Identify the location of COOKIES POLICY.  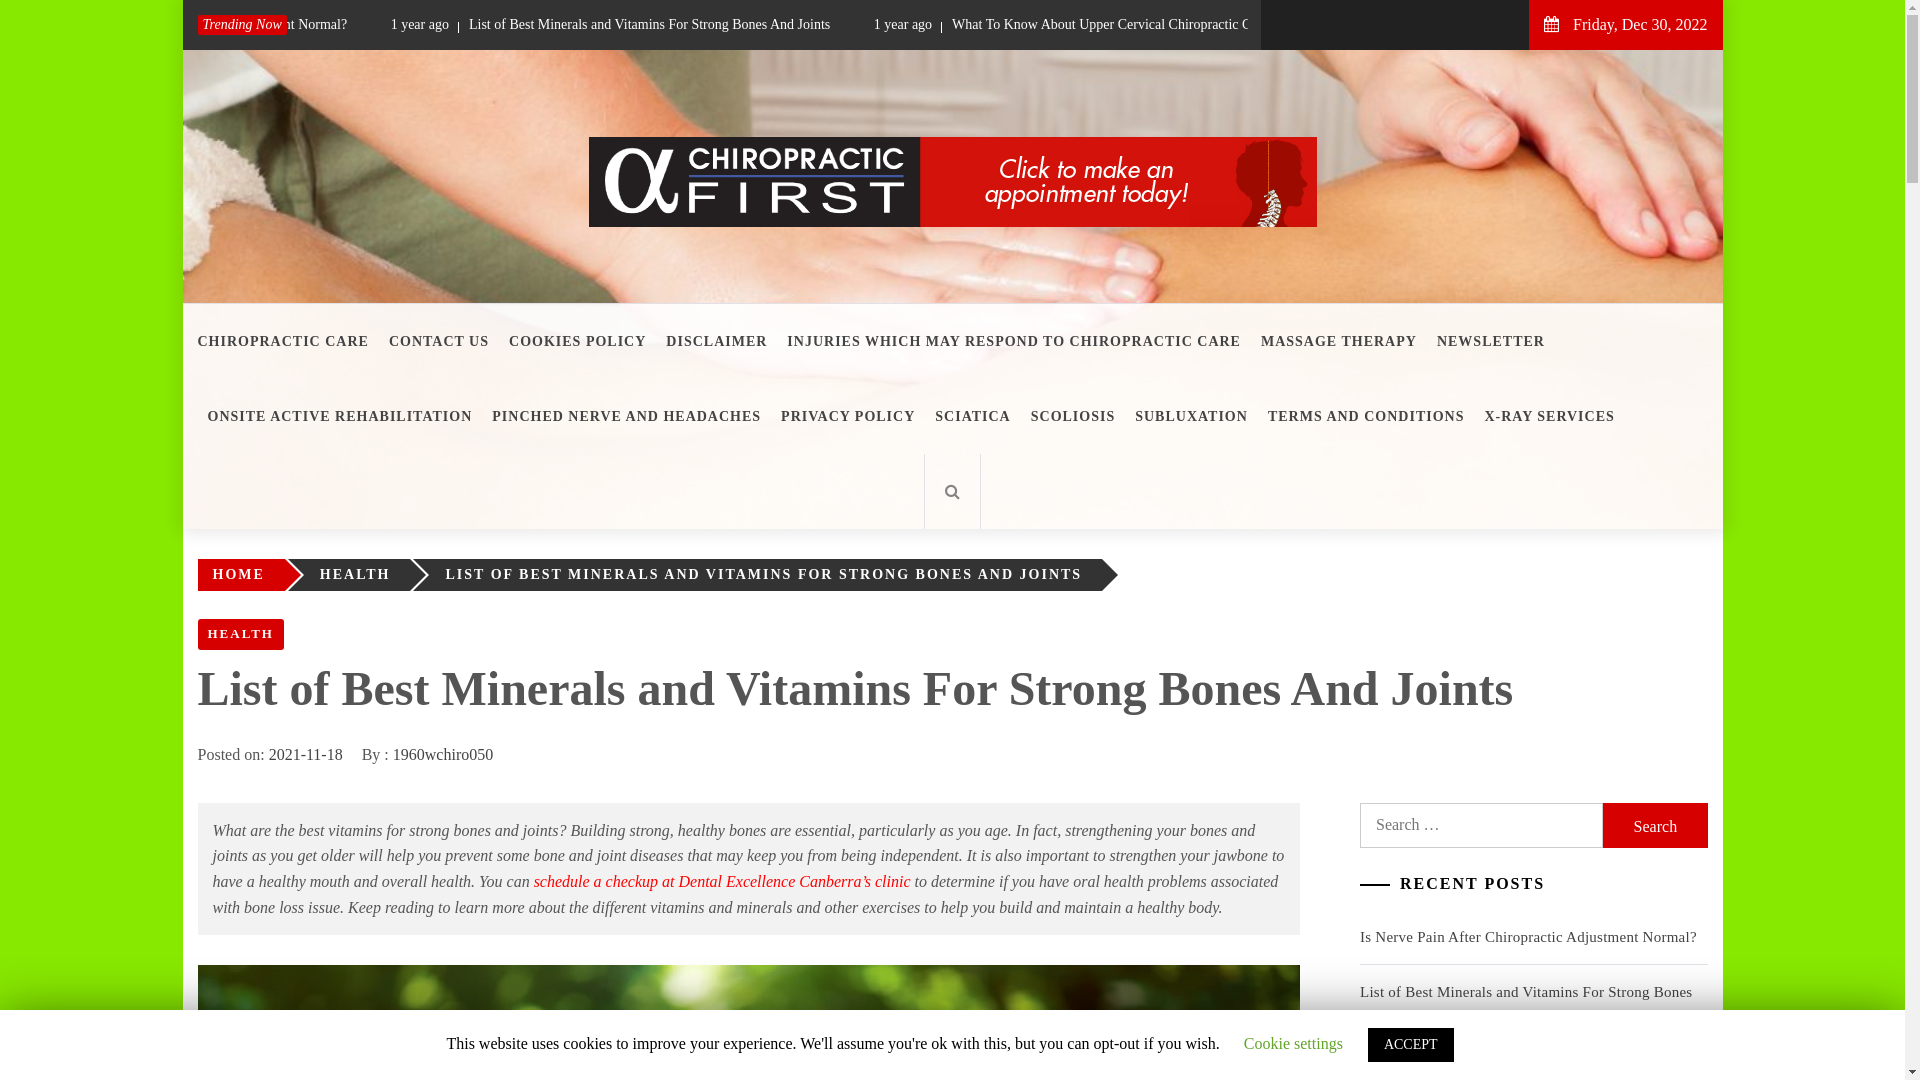
(578, 342).